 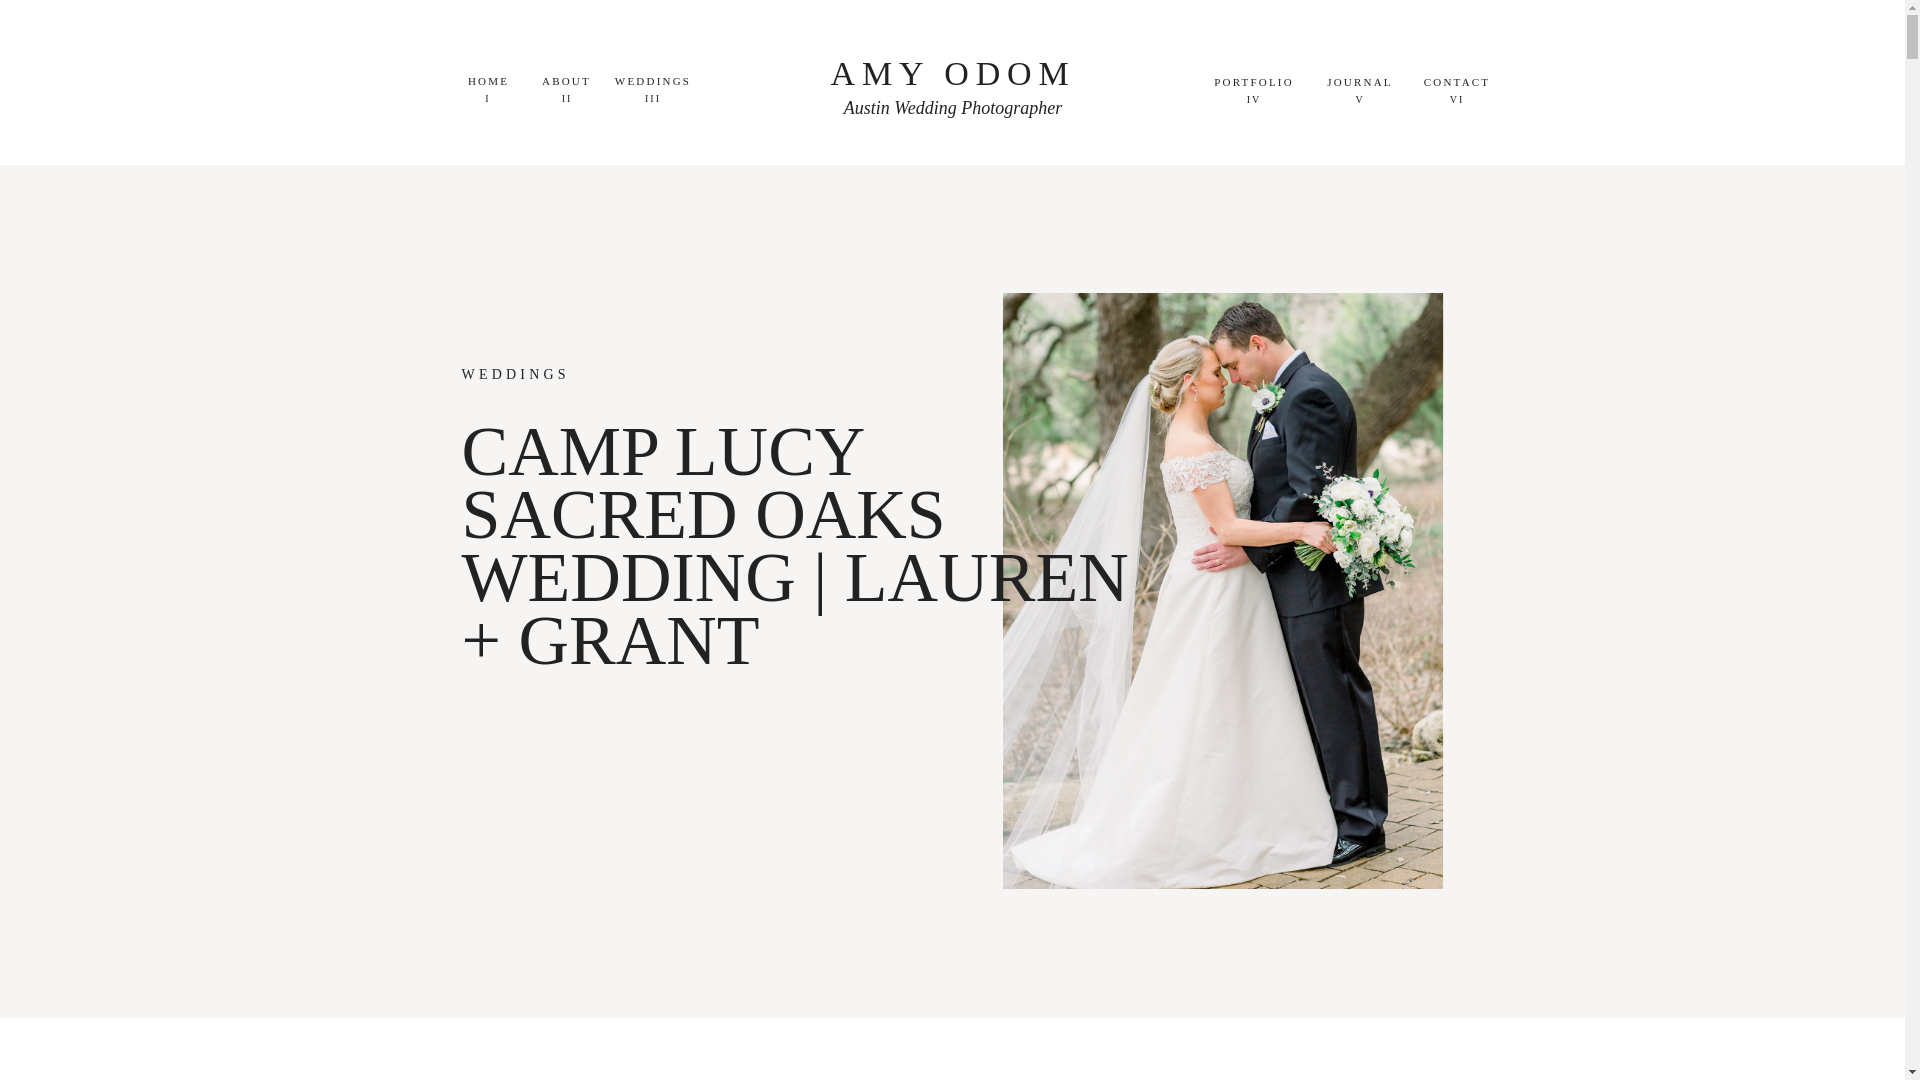 I want to click on AMY ODOM, so click(x=953, y=76).